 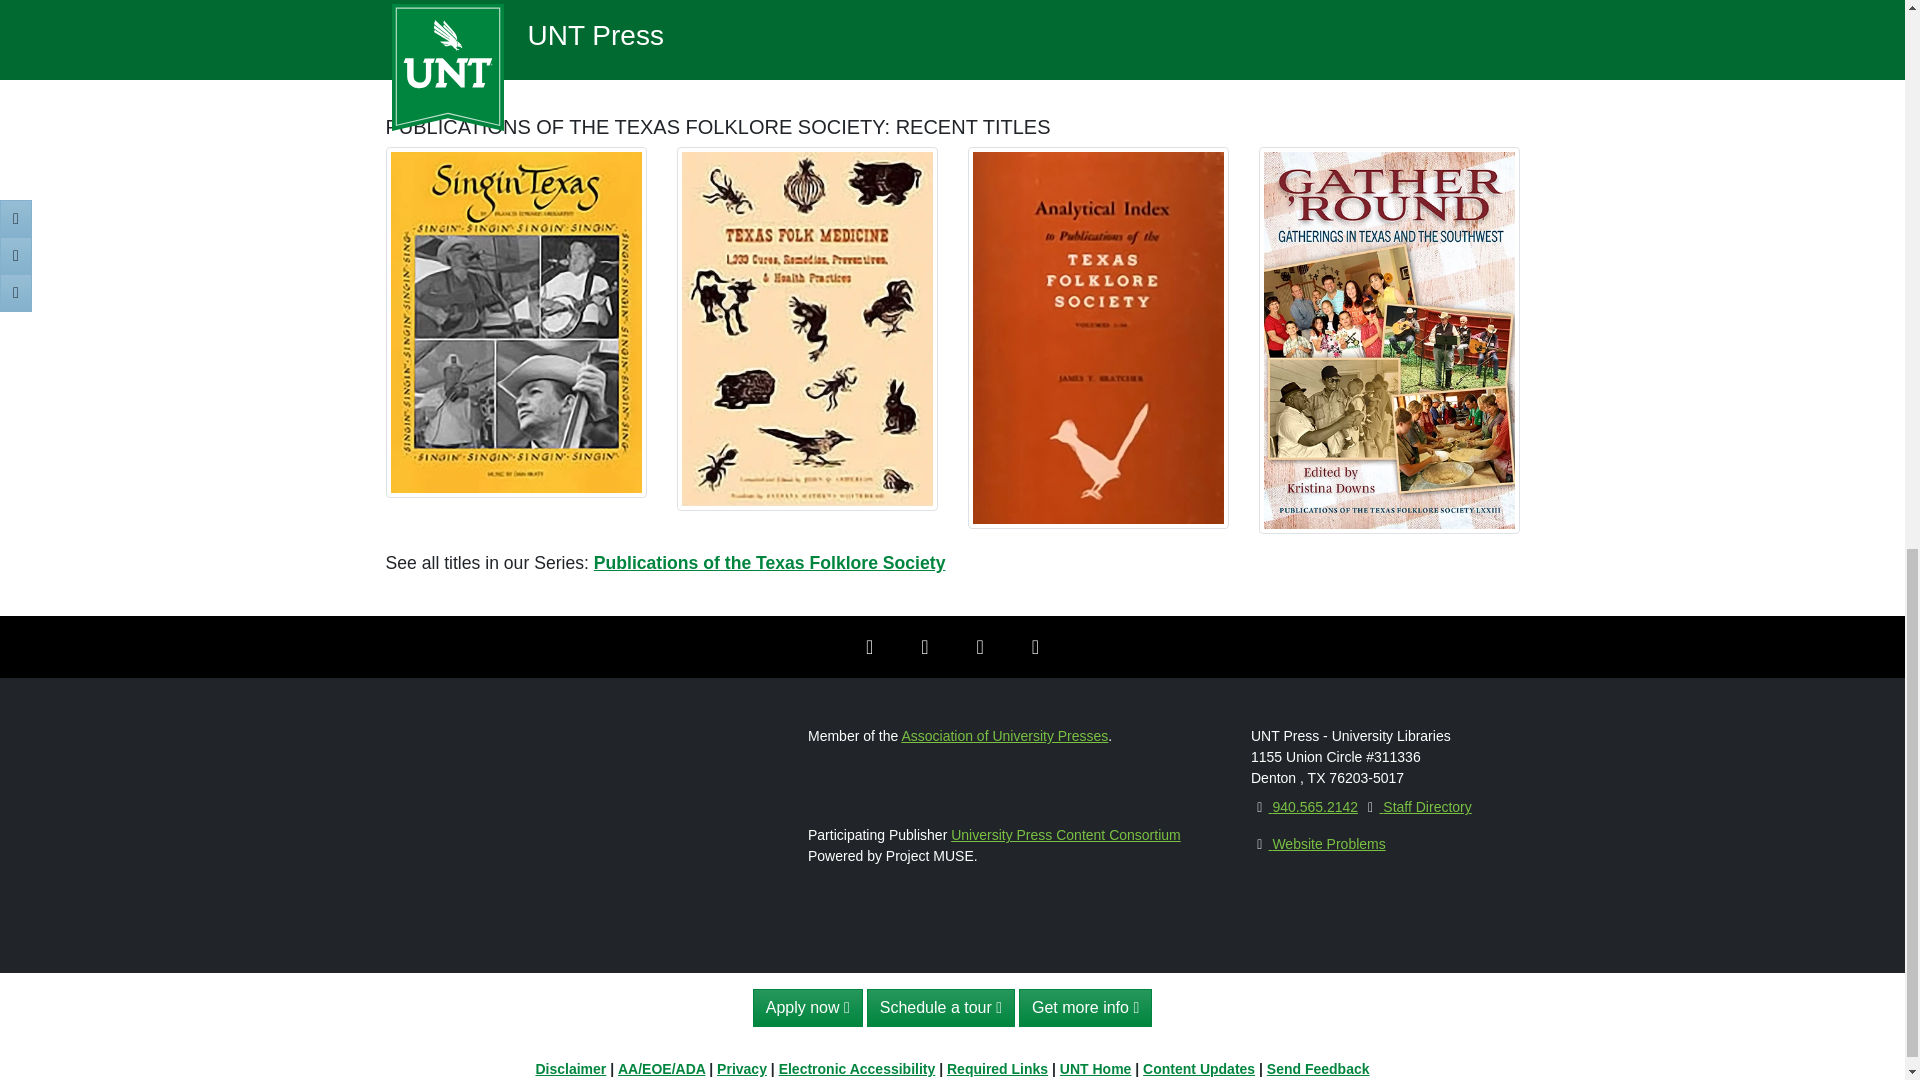 I want to click on More from Francis Edward Abernethy, so click(x=531, y=62).